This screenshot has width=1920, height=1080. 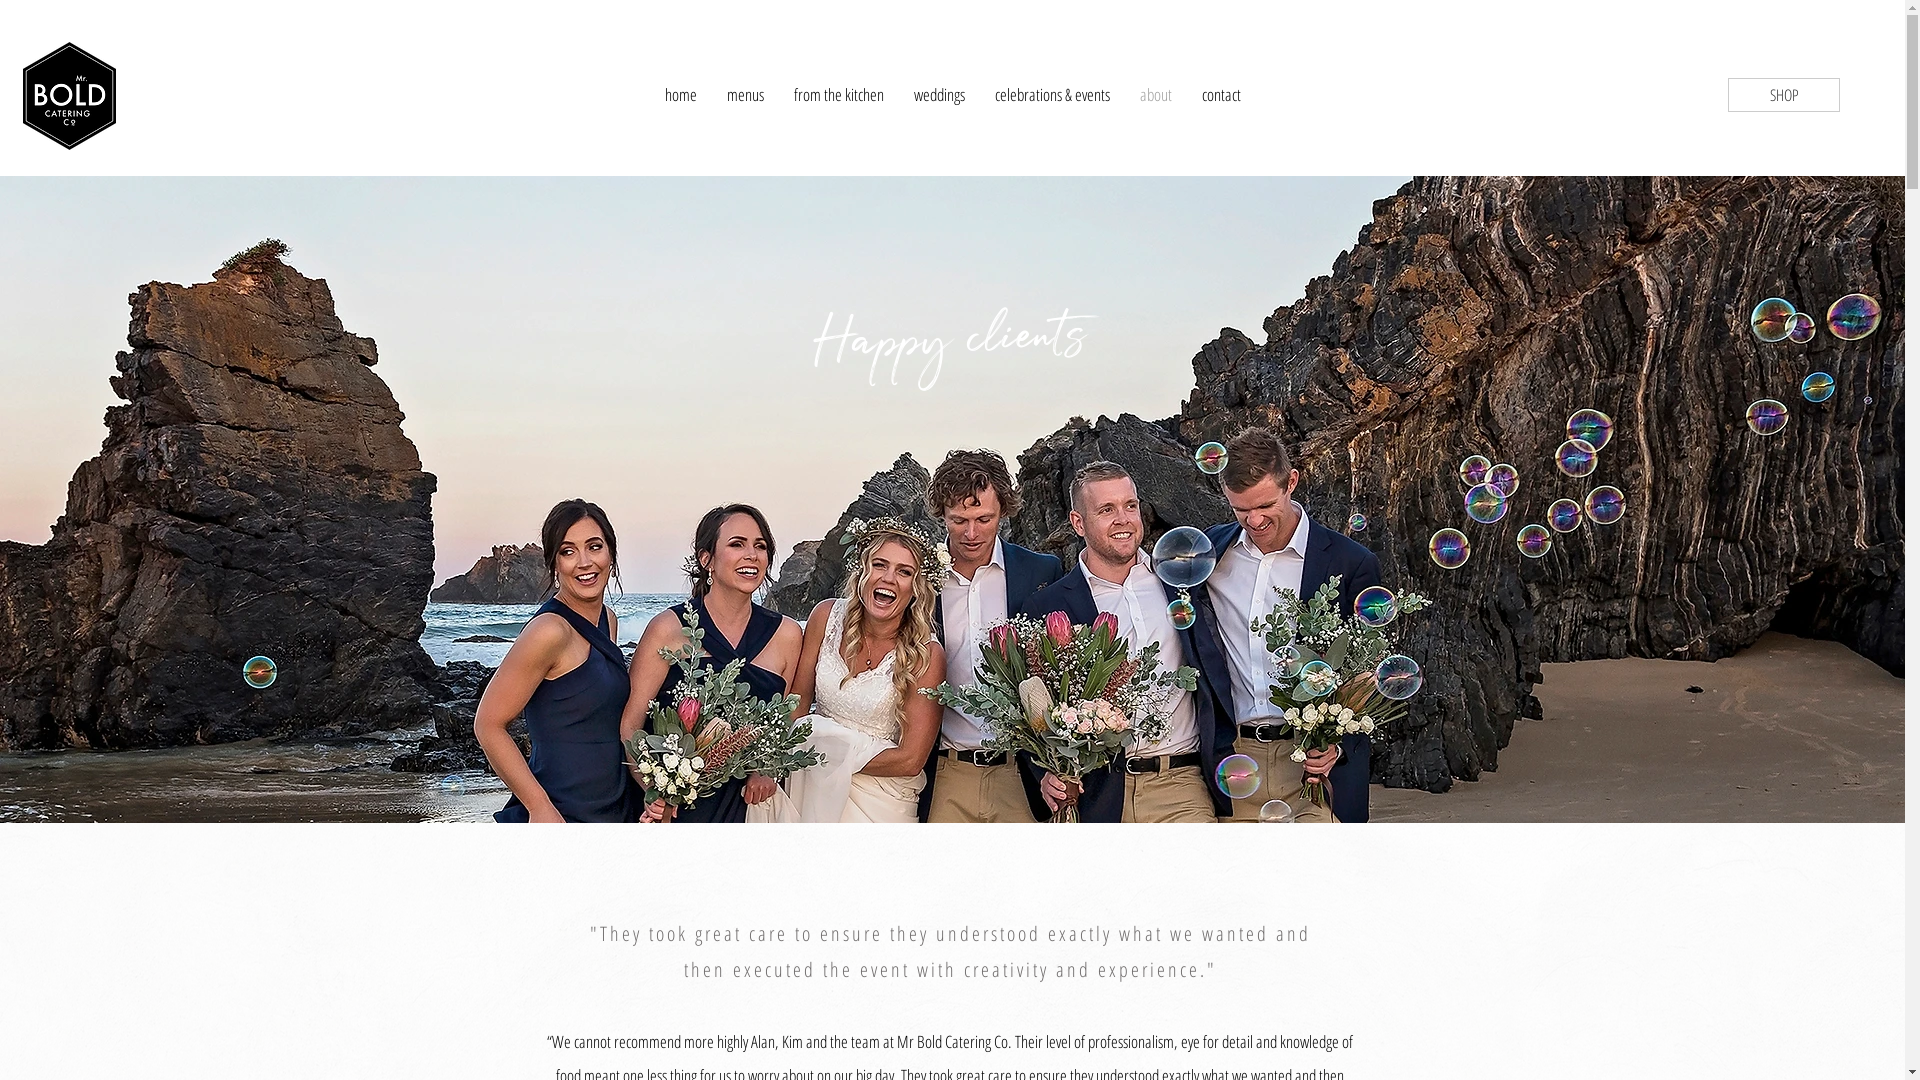 What do you see at coordinates (746, 94) in the screenshot?
I see `menus` at bounding box center [746, 94].